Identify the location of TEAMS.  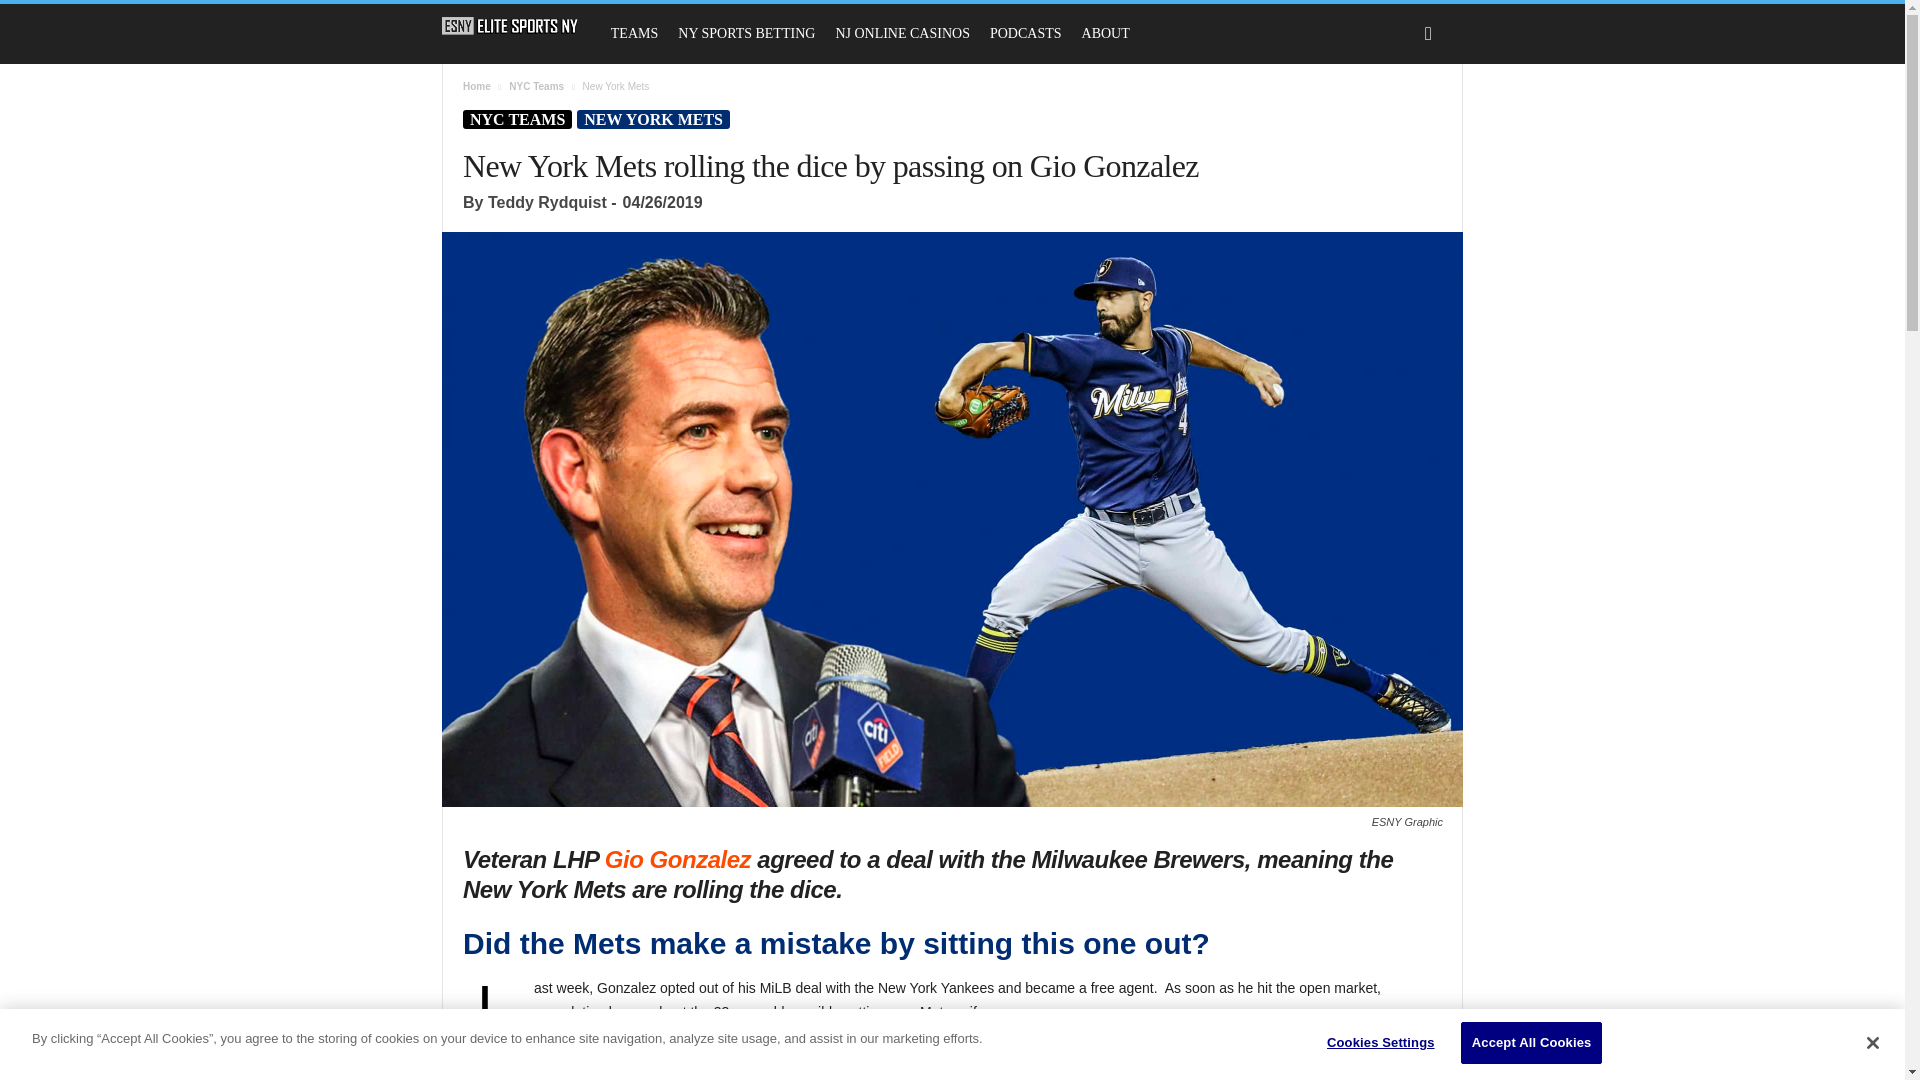
(634, 34).